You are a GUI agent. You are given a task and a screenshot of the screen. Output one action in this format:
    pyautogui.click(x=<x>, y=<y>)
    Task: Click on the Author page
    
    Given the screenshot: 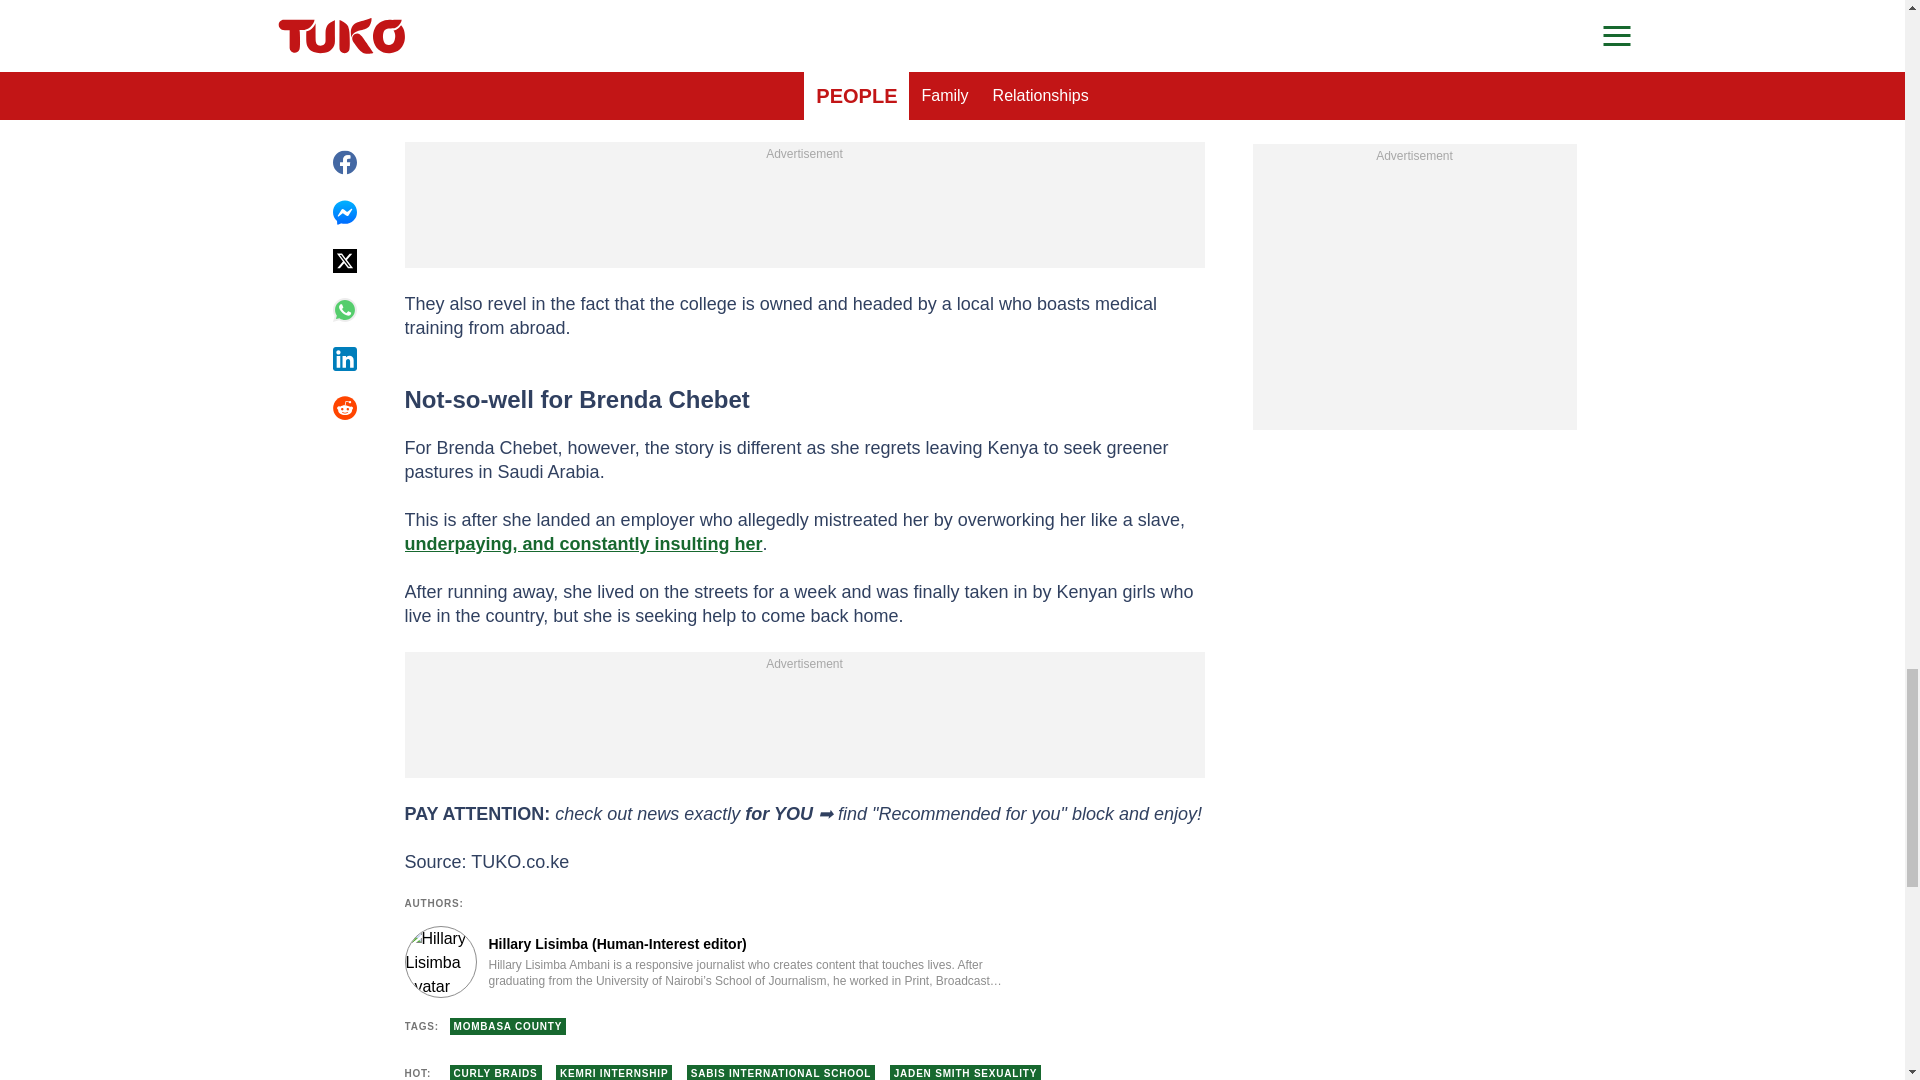 What is the action you would take?
    pyautogui.click(x=704, y=961)
    